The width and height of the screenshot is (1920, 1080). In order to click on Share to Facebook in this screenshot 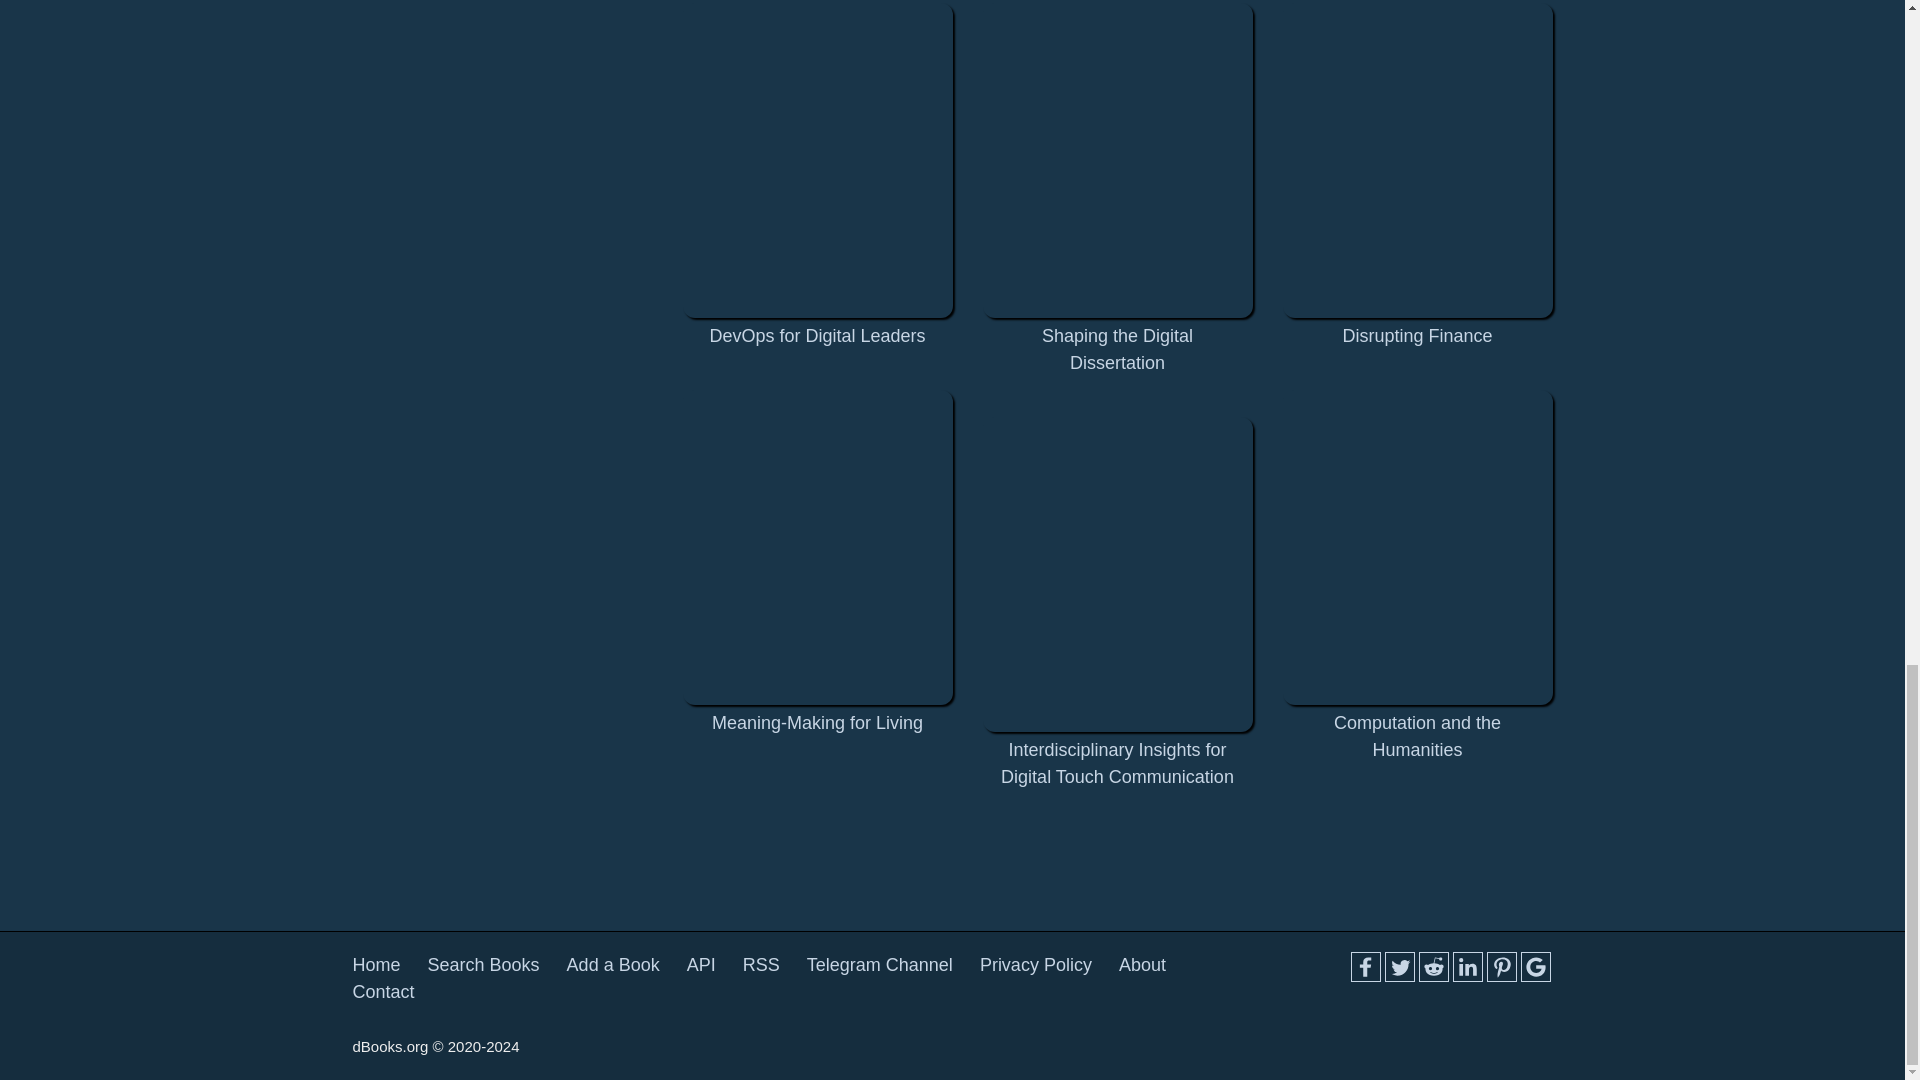, I will do `click(1364, 966)`.